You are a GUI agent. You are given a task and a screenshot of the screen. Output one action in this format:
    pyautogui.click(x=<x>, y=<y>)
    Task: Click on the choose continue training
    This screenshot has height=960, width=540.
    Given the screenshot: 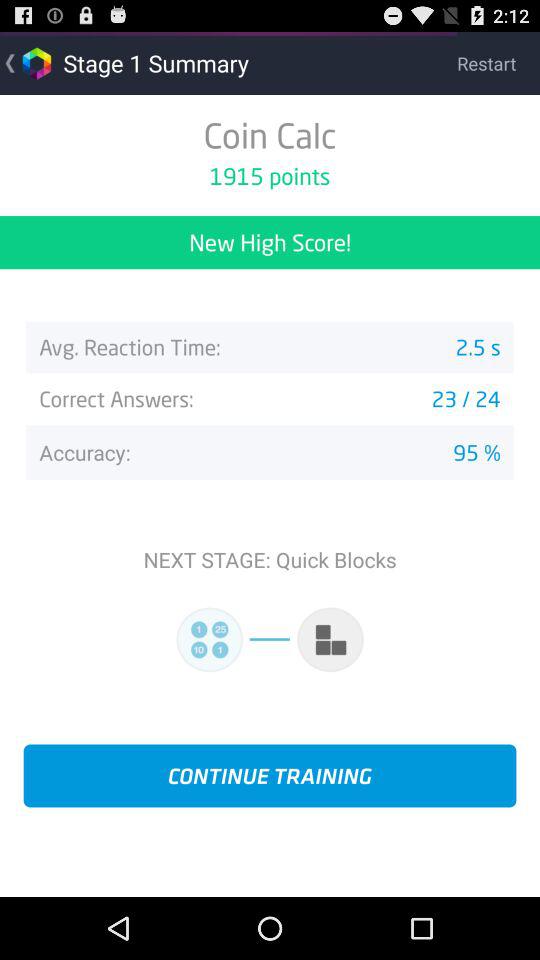 What is the action you would take?
    pyautogui.click(x=270, y=776)
    